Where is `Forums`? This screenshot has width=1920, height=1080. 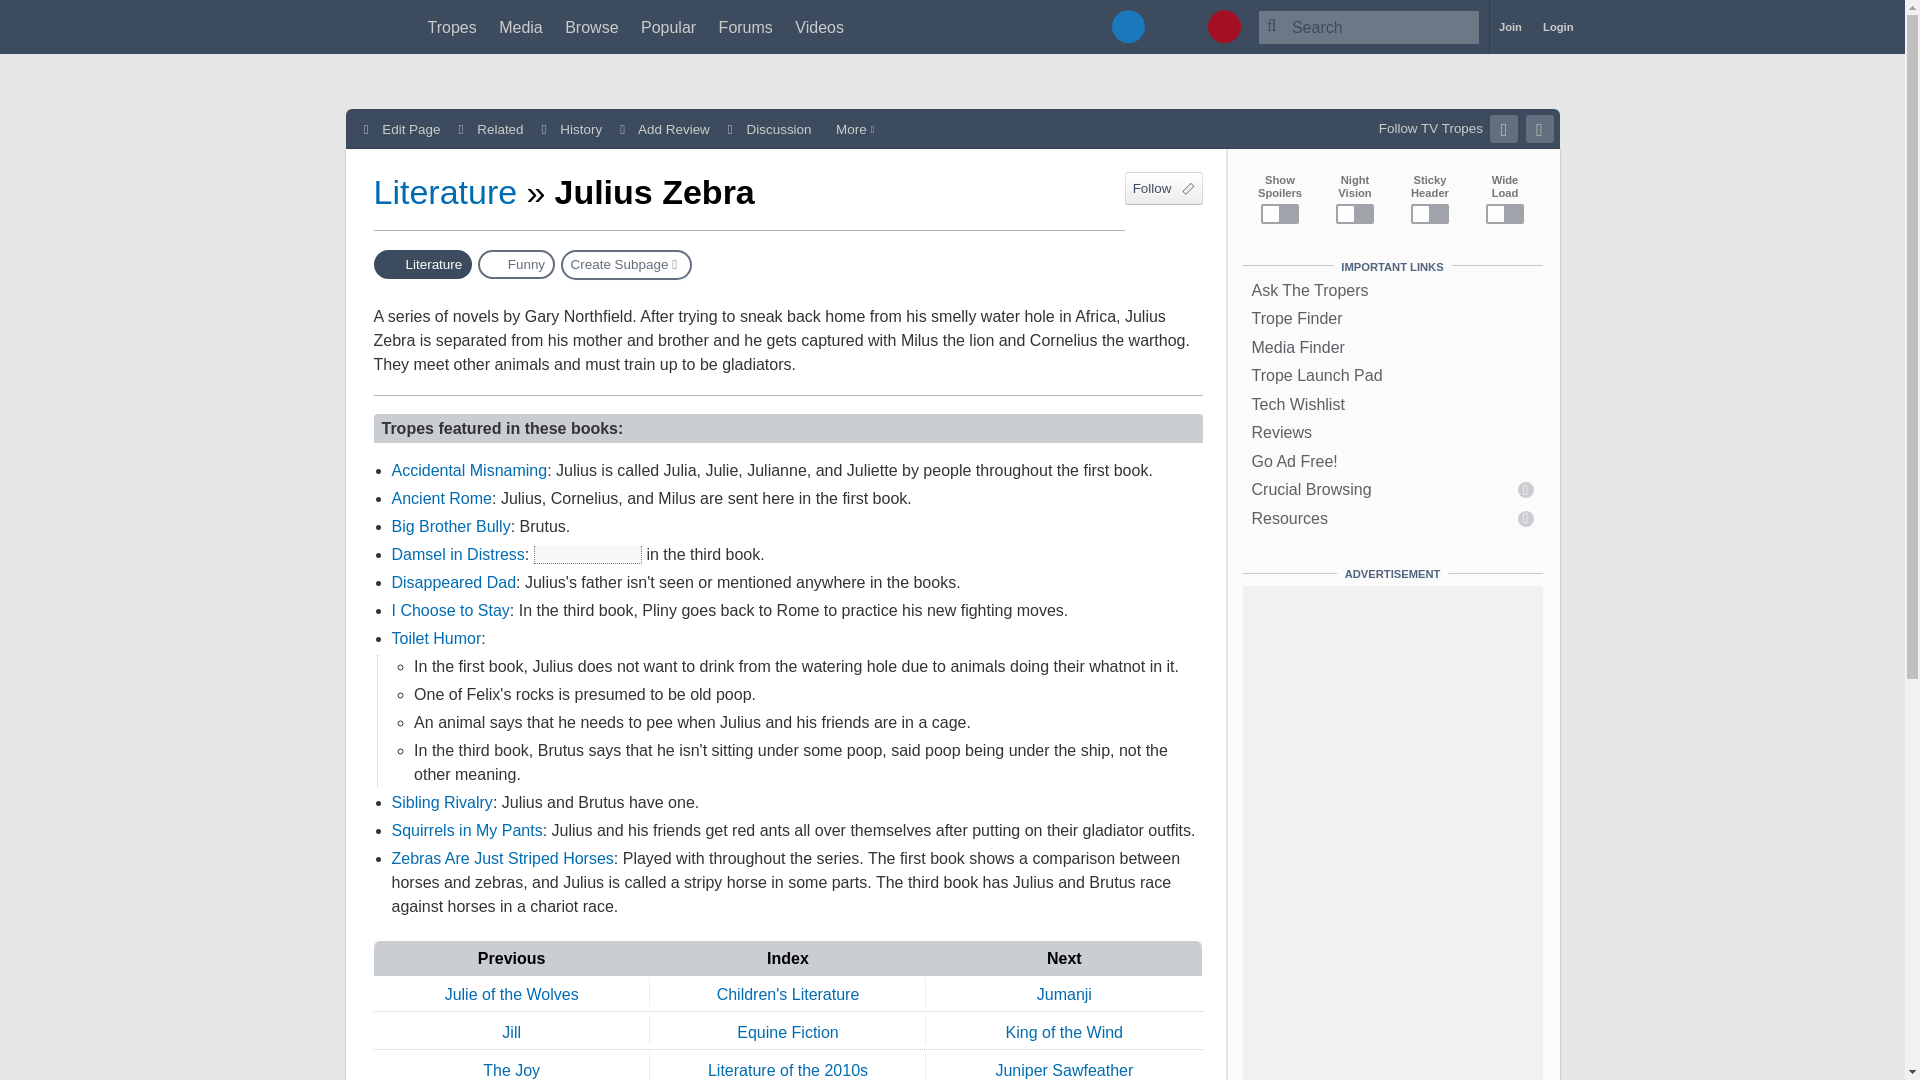 Forums is located at coordinates (746, 27).